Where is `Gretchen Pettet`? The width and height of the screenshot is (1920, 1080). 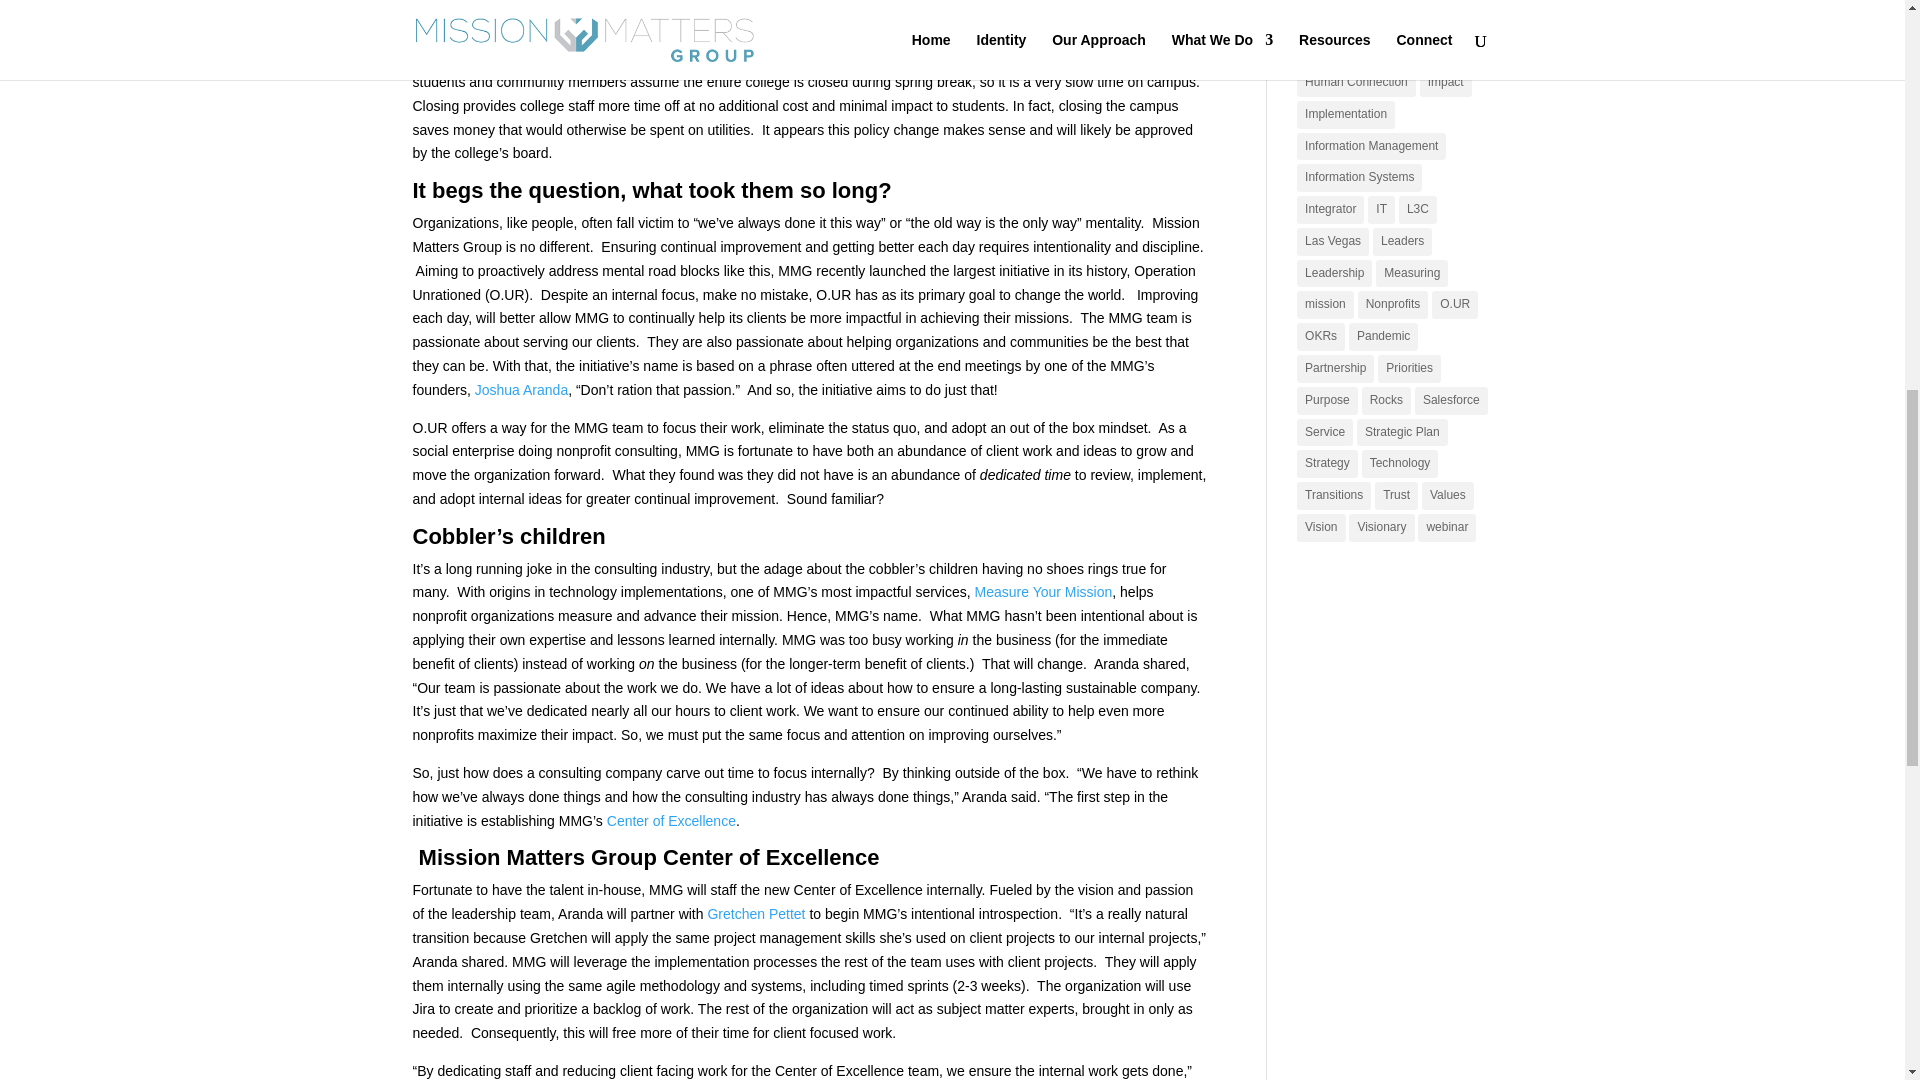
Gretchen Pettet is located at coordinates (755, 914).